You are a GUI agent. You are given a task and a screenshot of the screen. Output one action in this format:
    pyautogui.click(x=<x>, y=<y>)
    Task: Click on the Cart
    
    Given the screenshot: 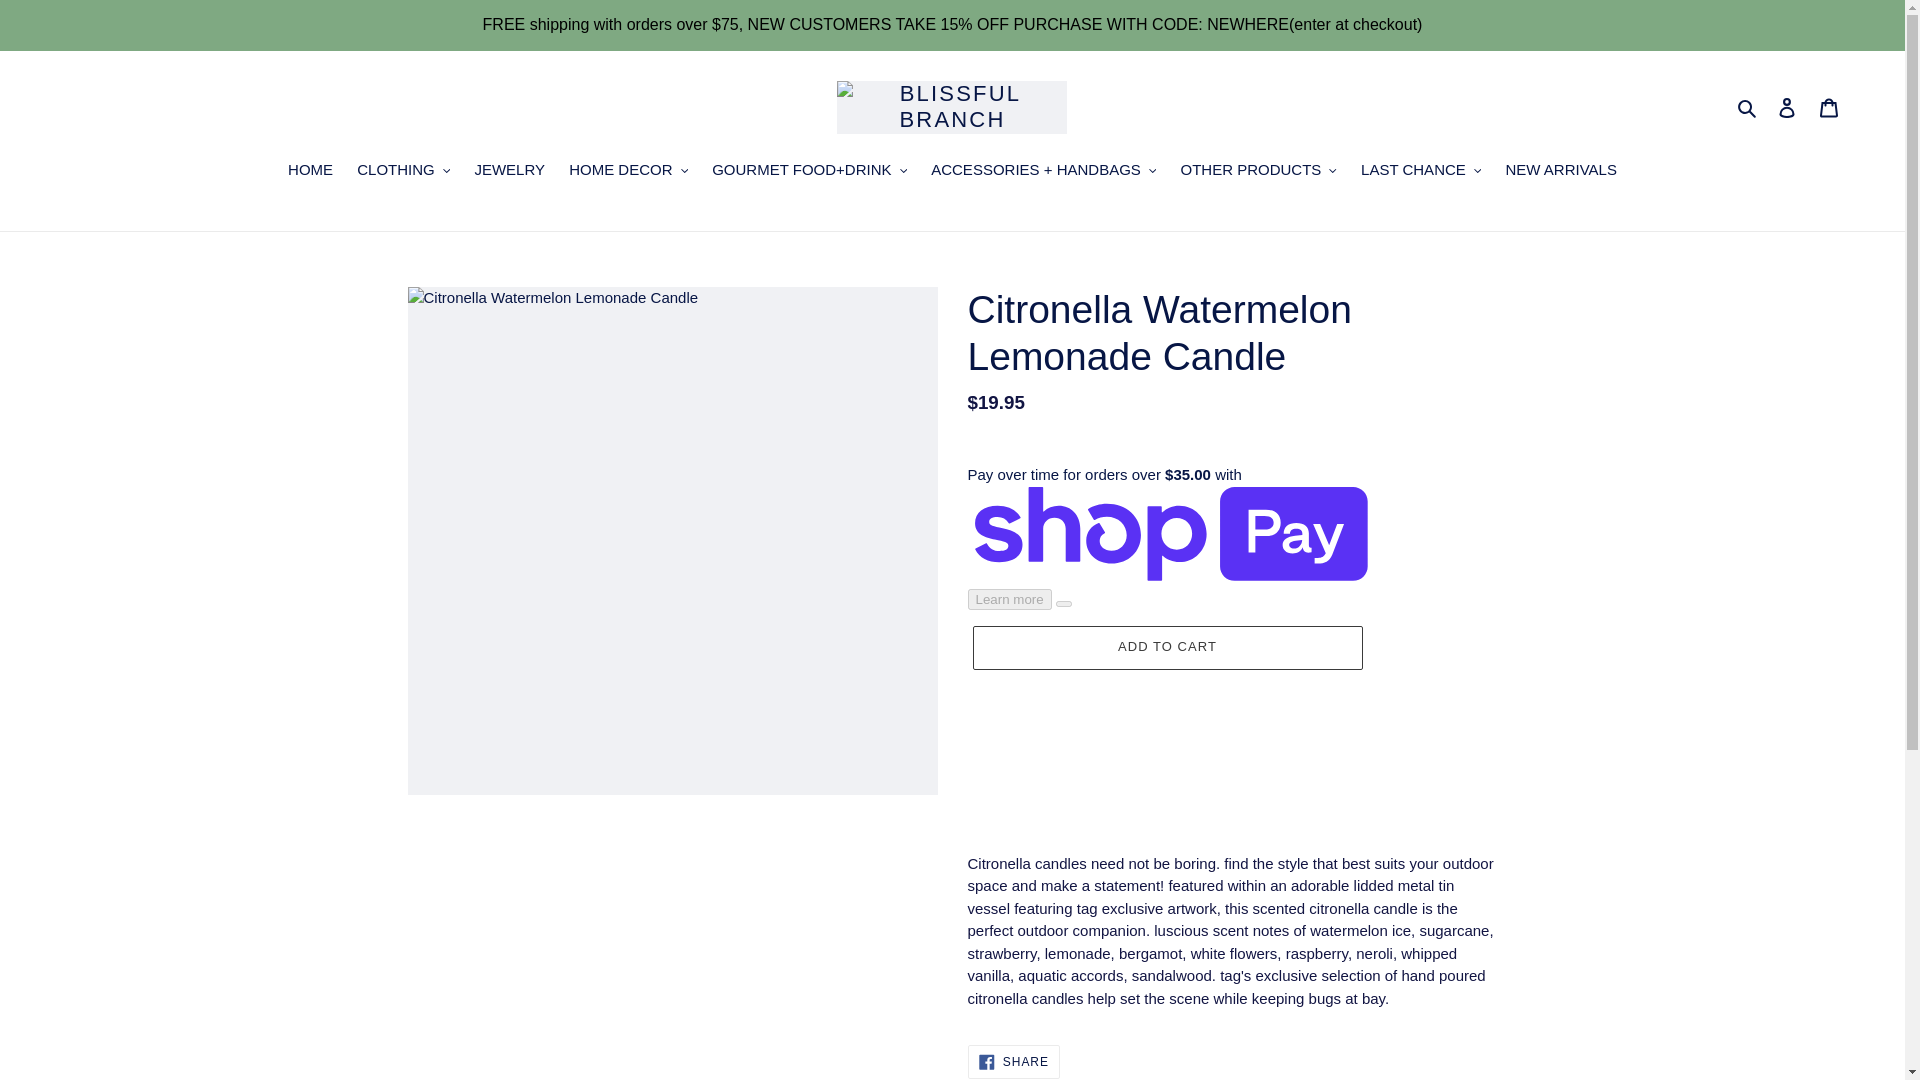 What is the action you would take?
    pyautogui.click(x=1829, y=107)
    